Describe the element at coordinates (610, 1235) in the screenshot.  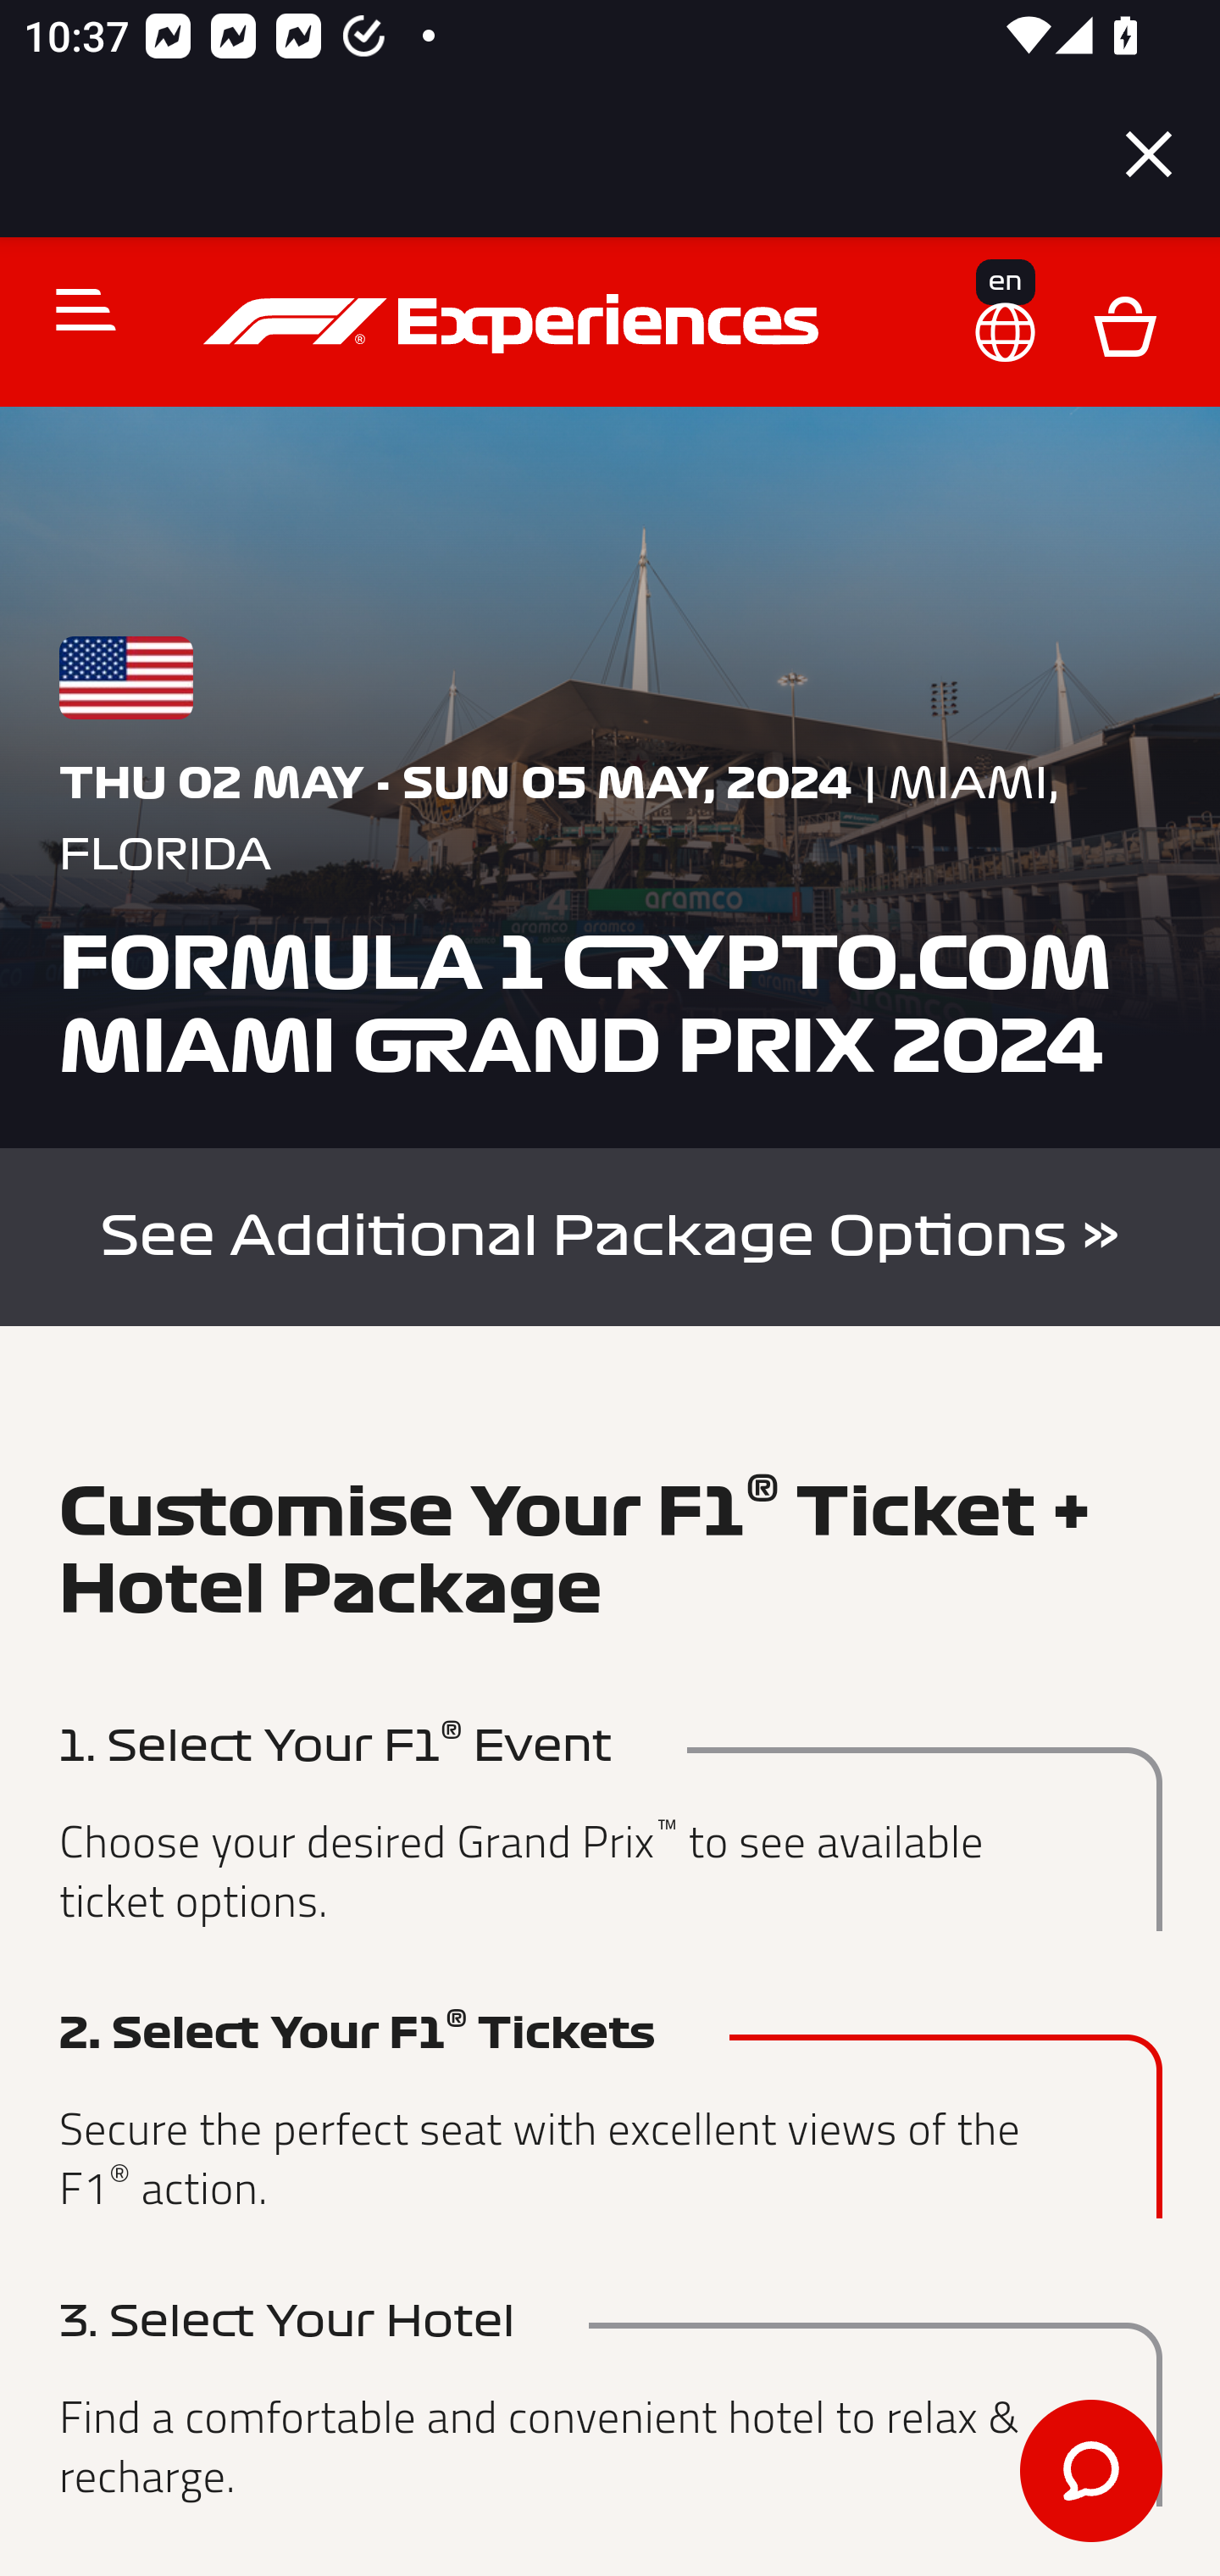
I see `See Additional Package Options »` at that location.